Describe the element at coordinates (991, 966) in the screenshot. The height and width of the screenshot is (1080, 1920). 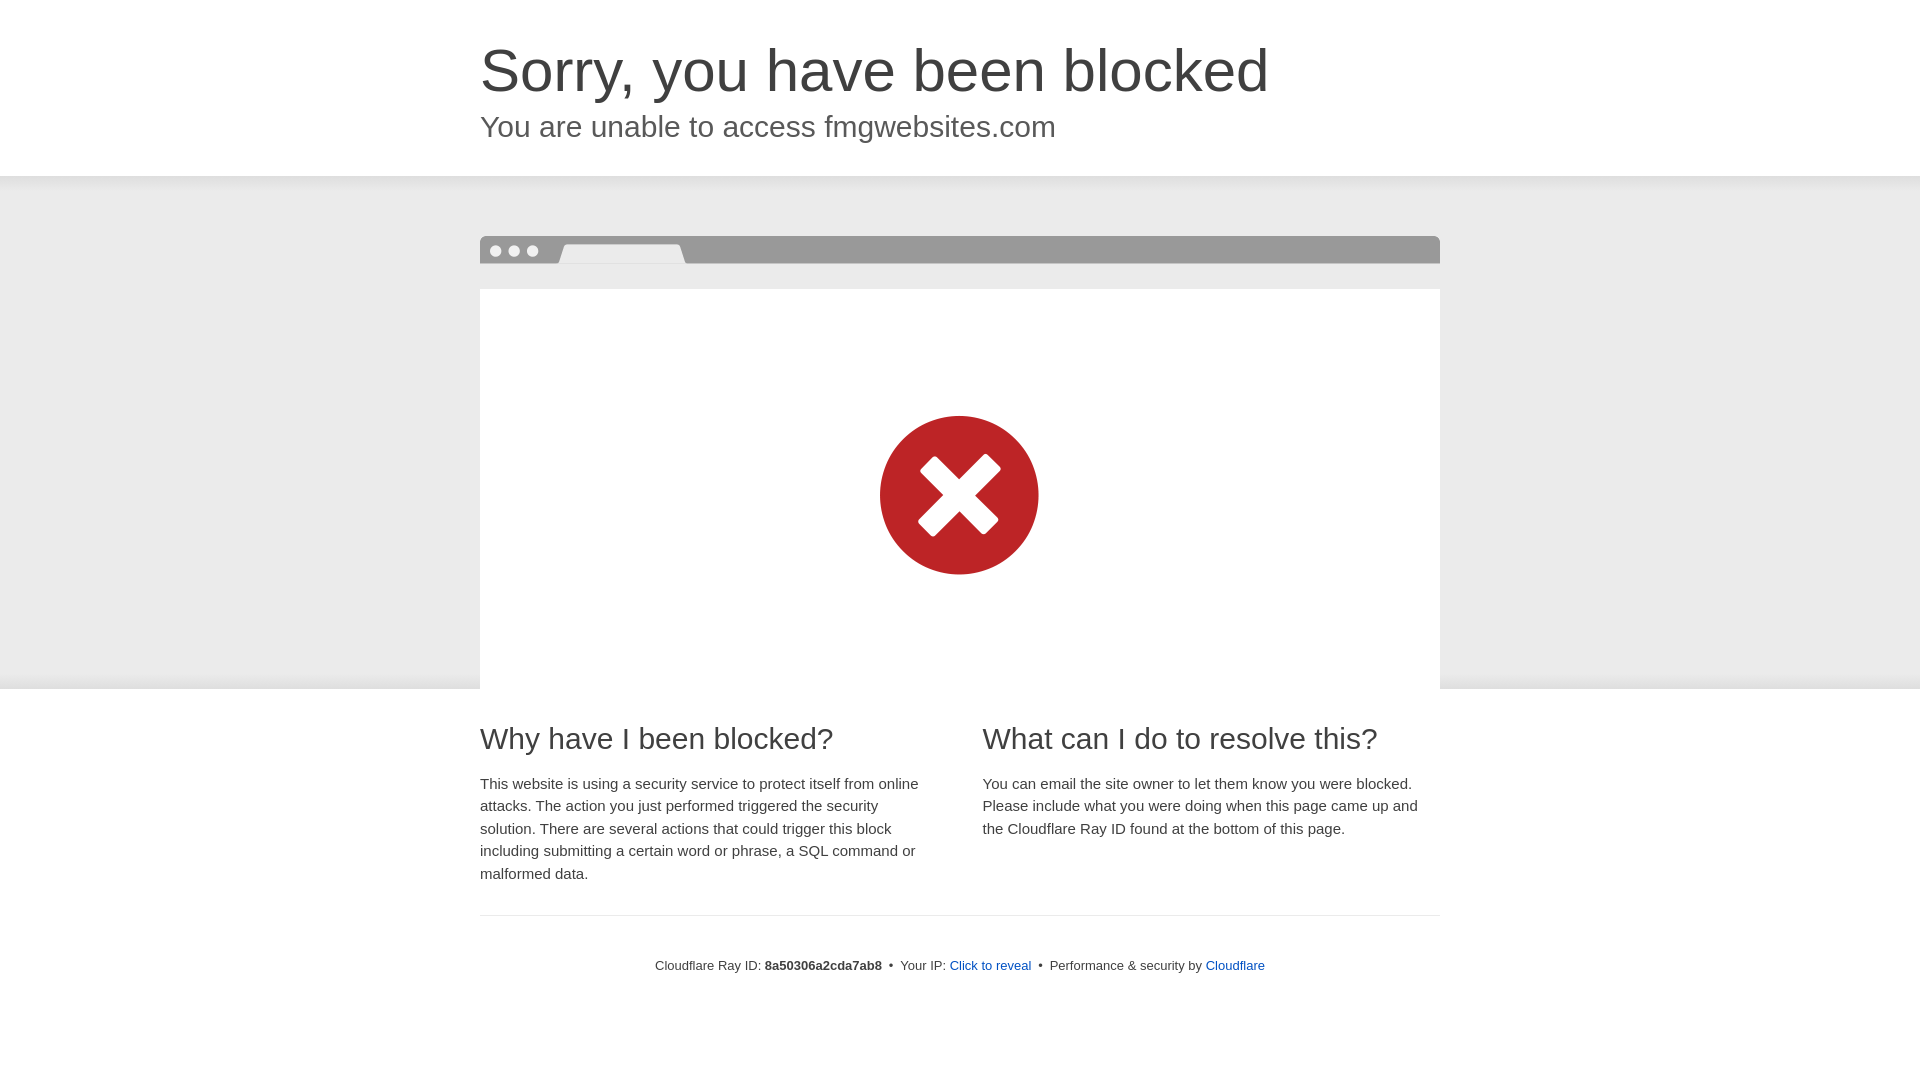
I see `Click to reveal` at that location.